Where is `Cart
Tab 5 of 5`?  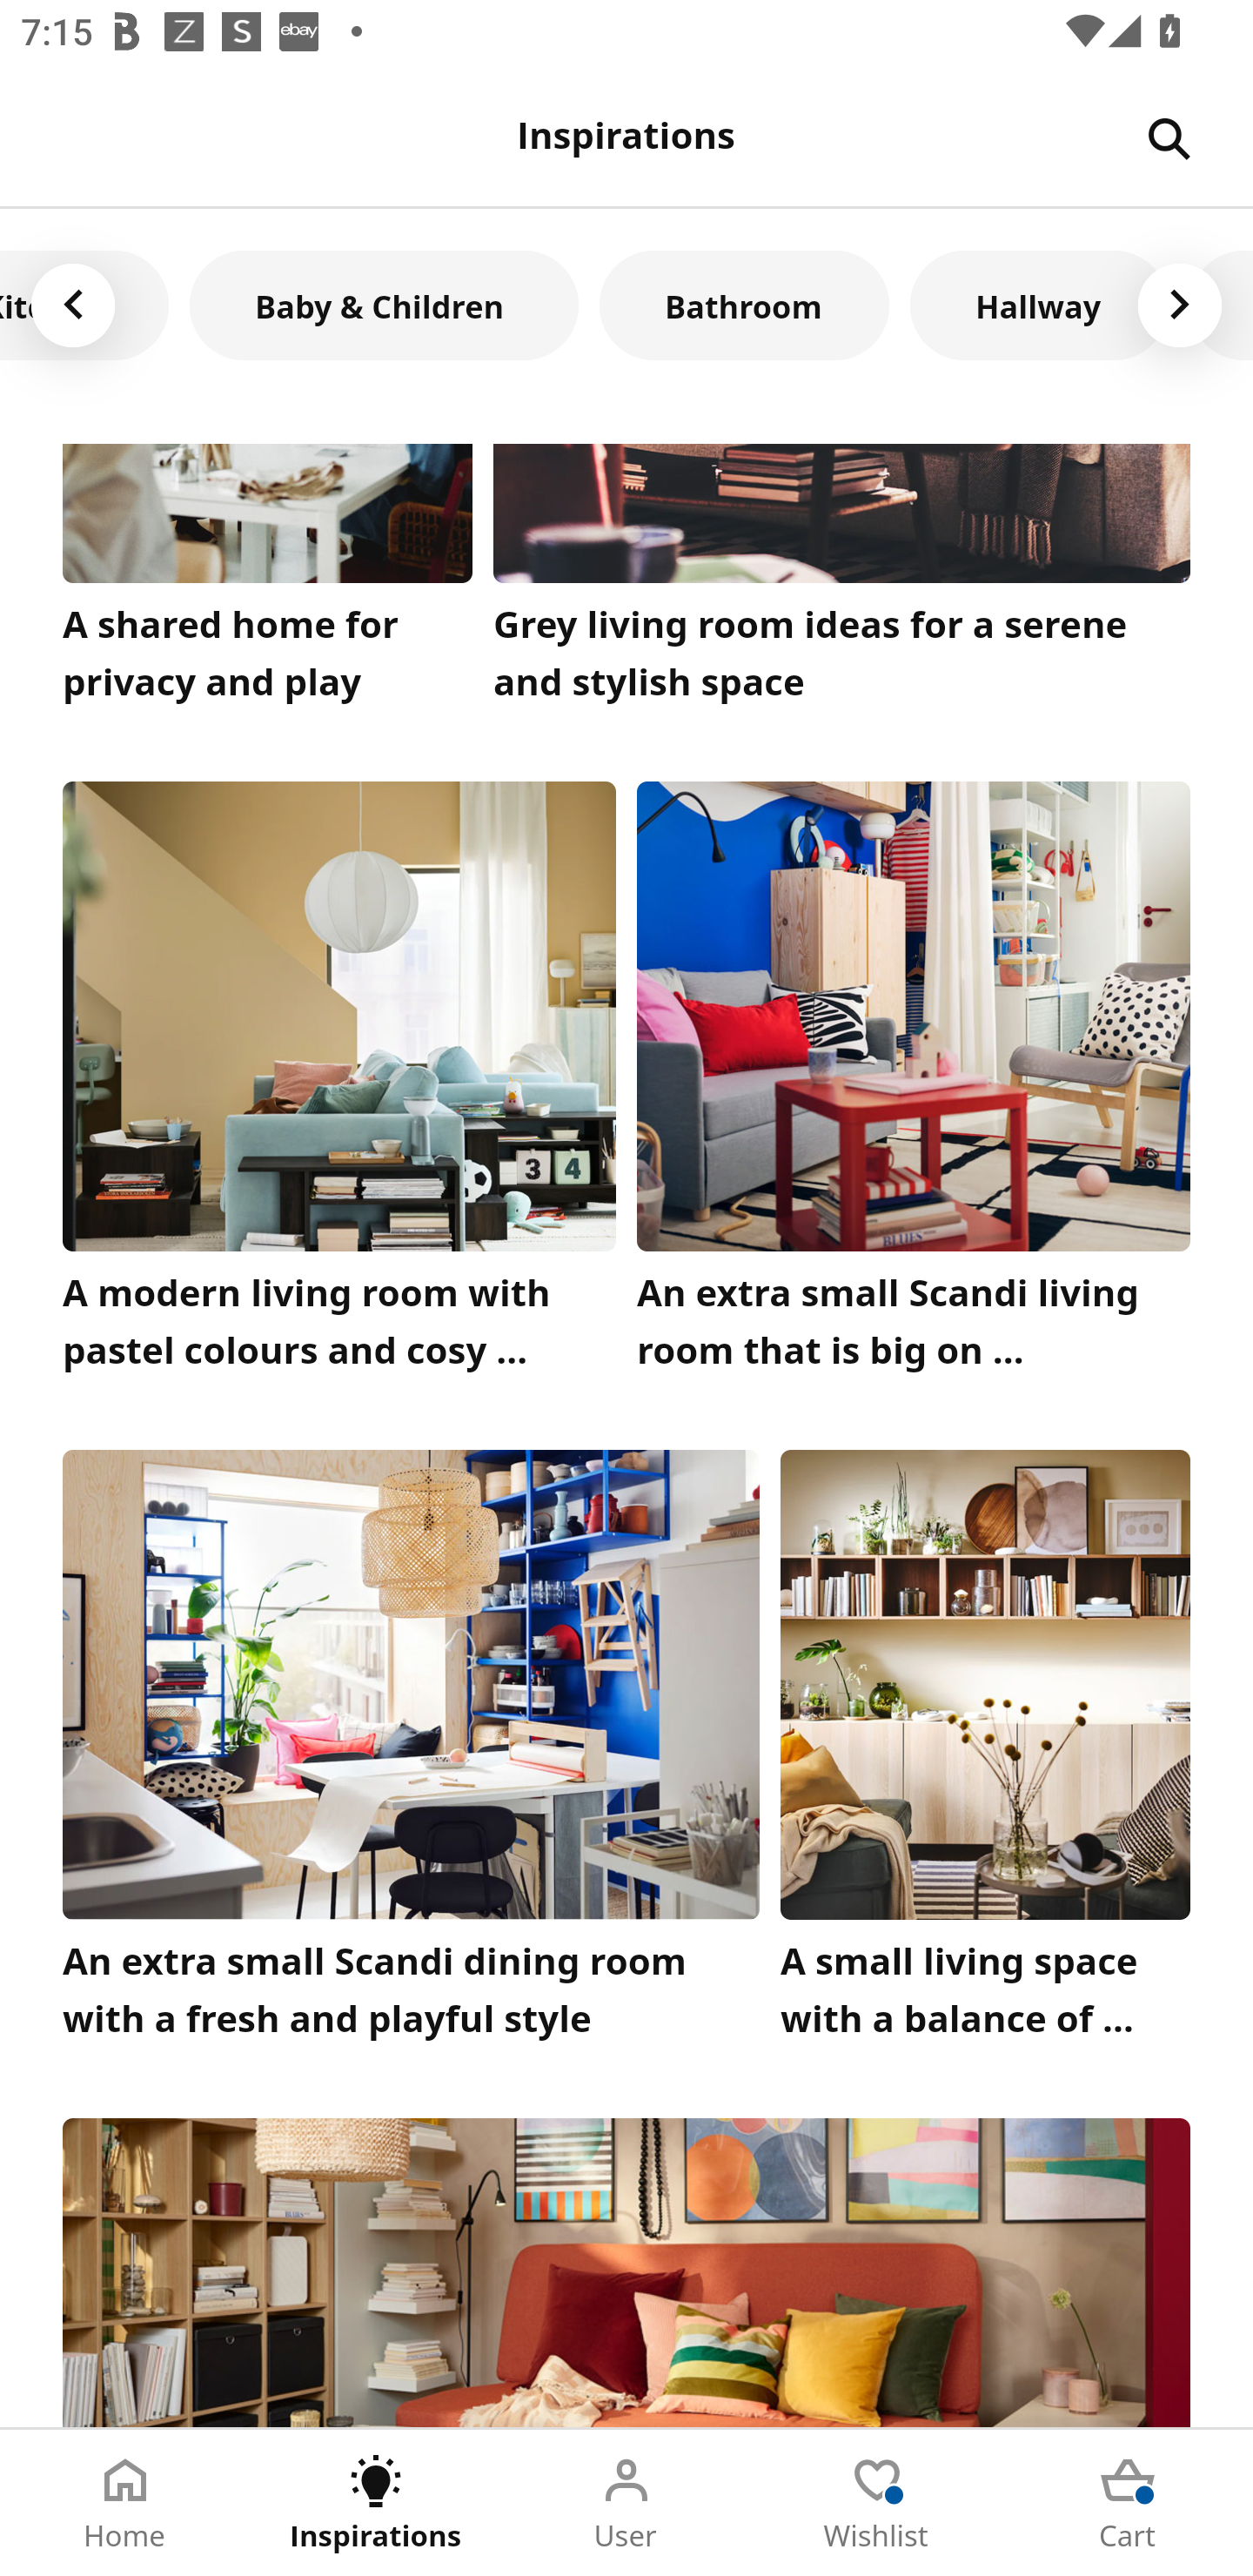 Cart
Tab 5 of 5 is located at coordinates (1128, 2503).